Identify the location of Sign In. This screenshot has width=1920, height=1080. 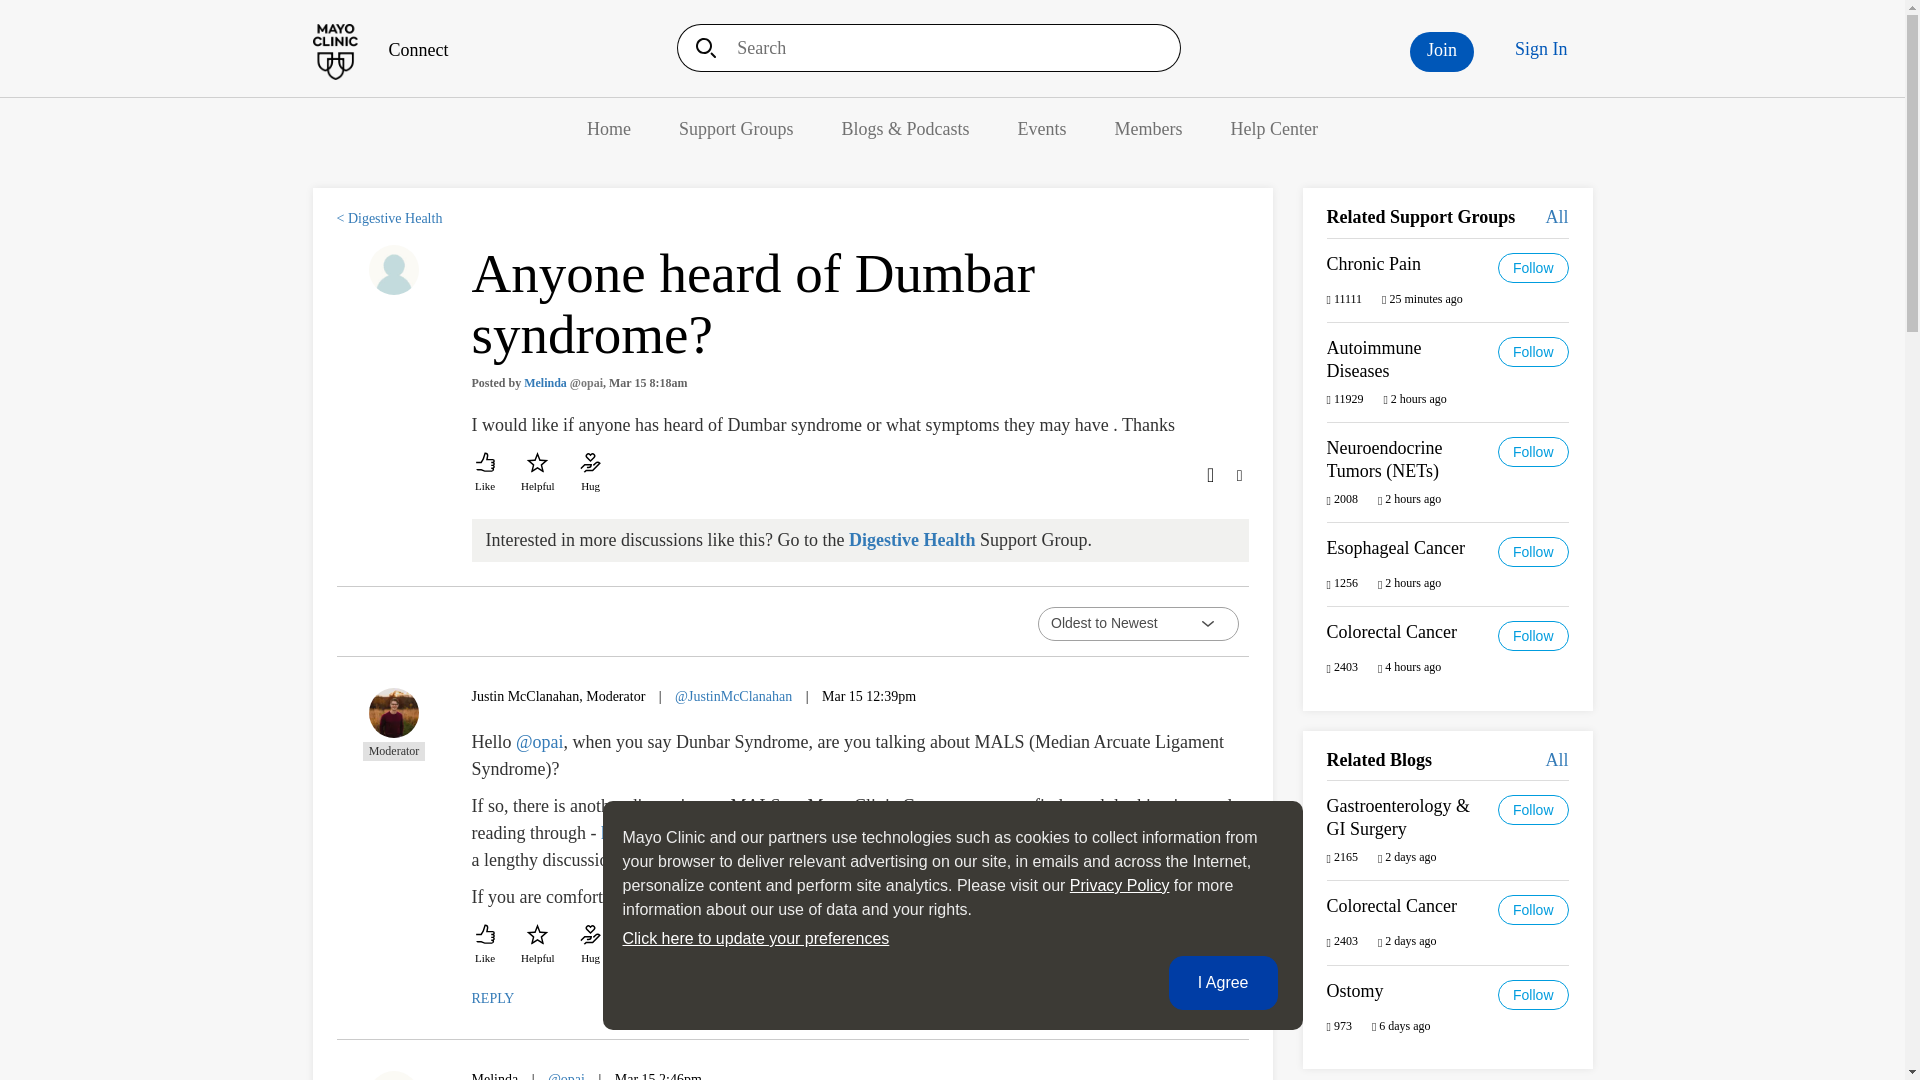
(1541, 49).